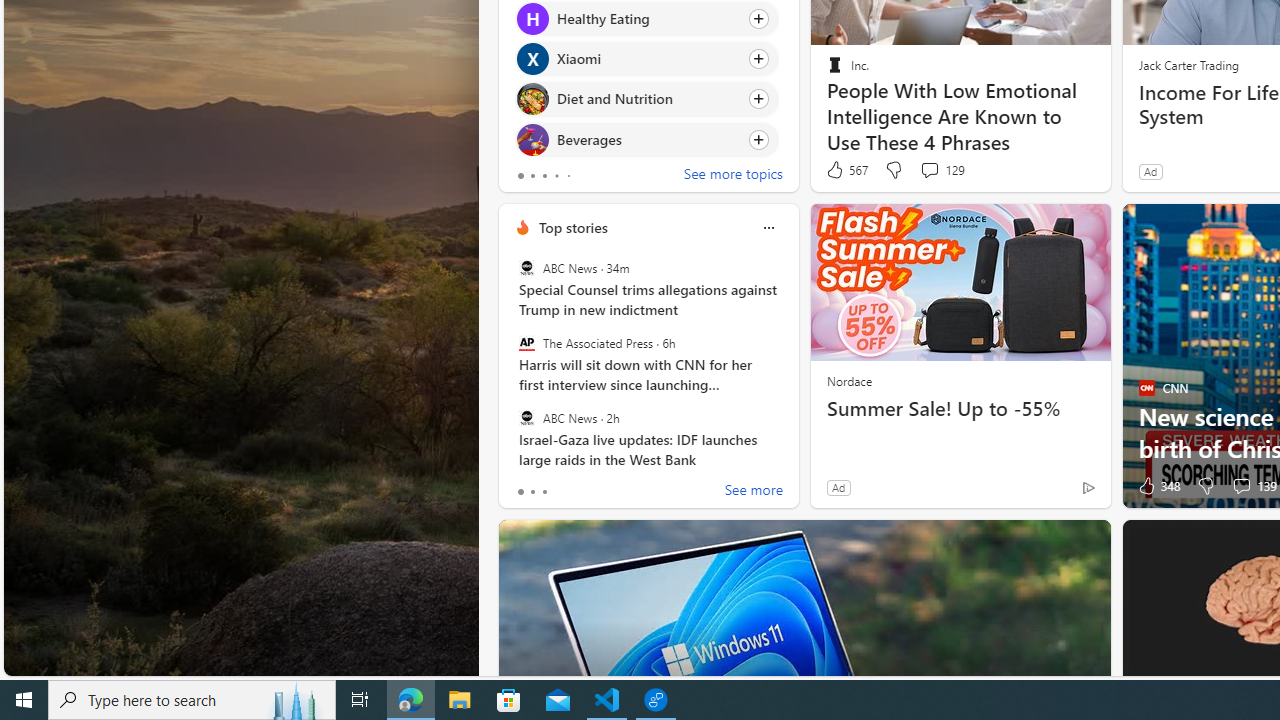  Describe the element at coordinates (1241, 486) in the screenshot. I see `View comments 139 Comment` at that location.